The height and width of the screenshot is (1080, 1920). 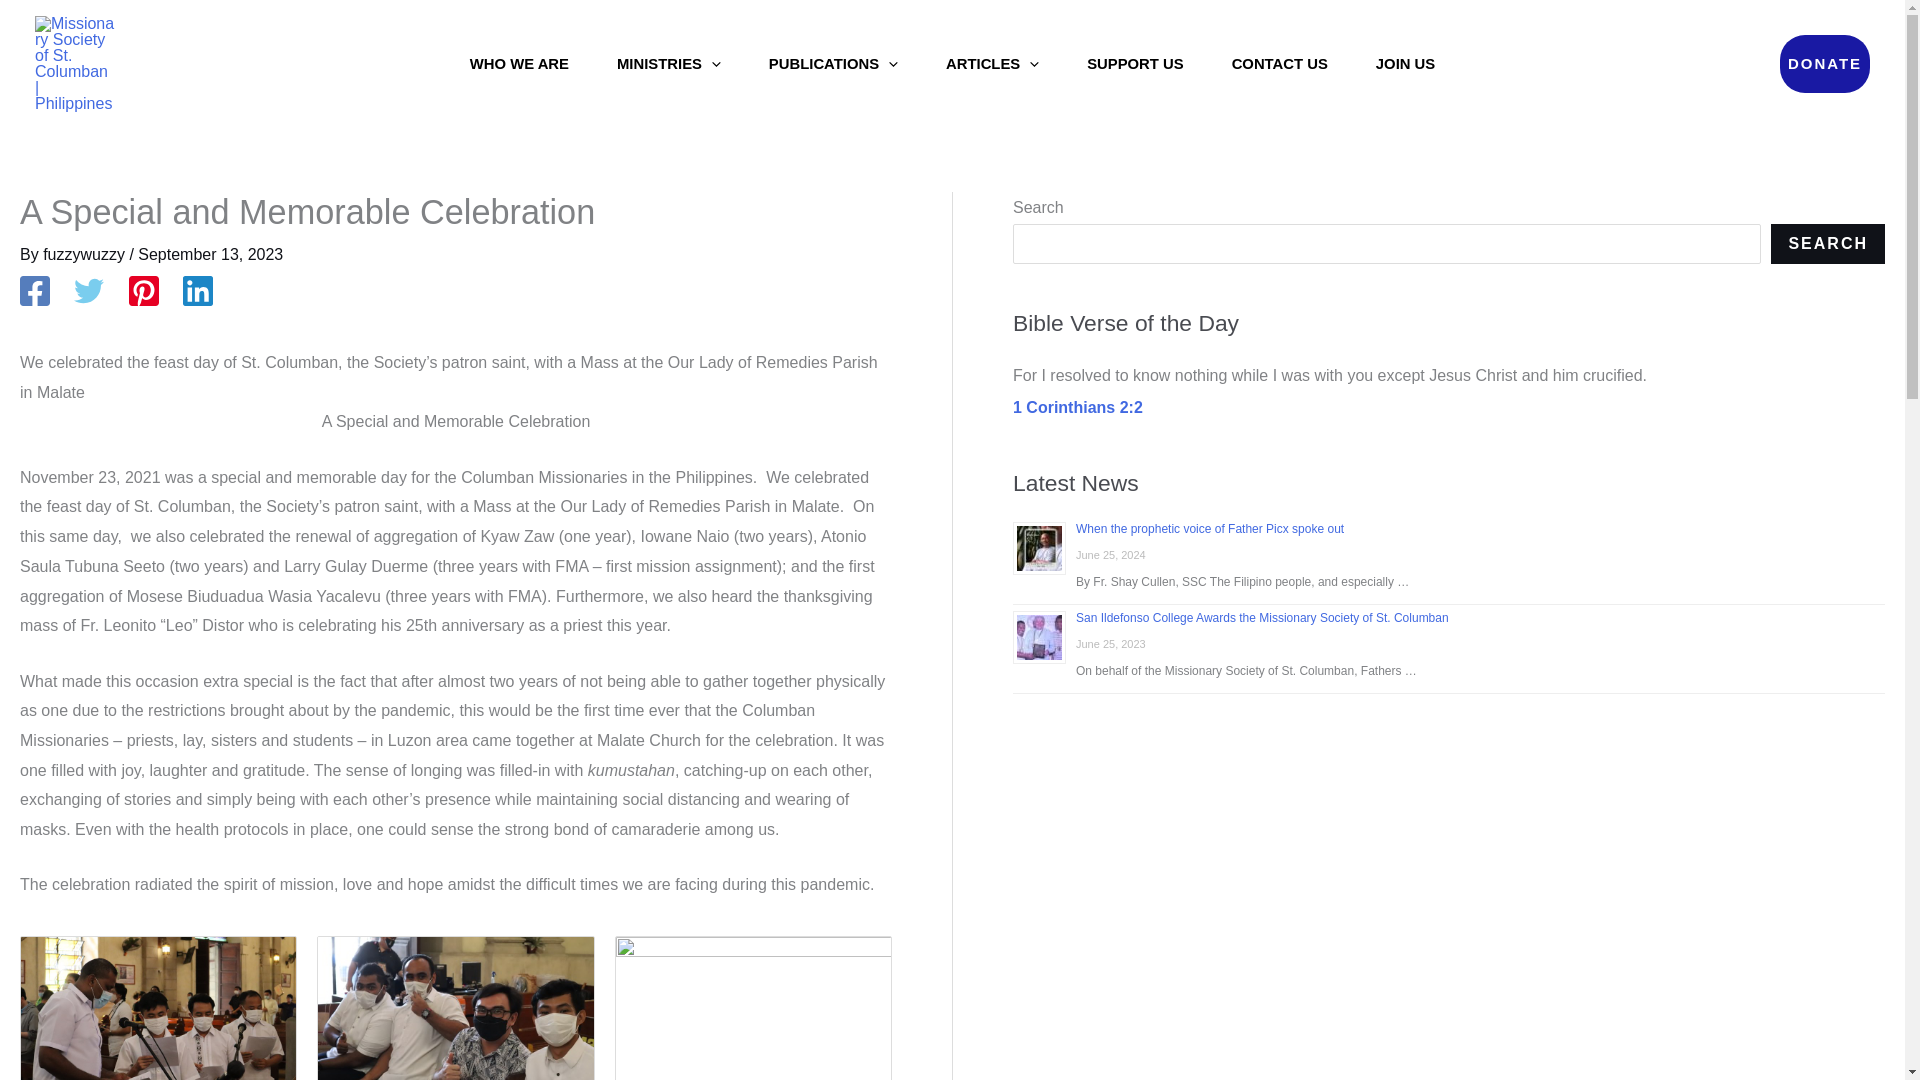 I want to click on MINISTRIES, so click(x=668, y=63).